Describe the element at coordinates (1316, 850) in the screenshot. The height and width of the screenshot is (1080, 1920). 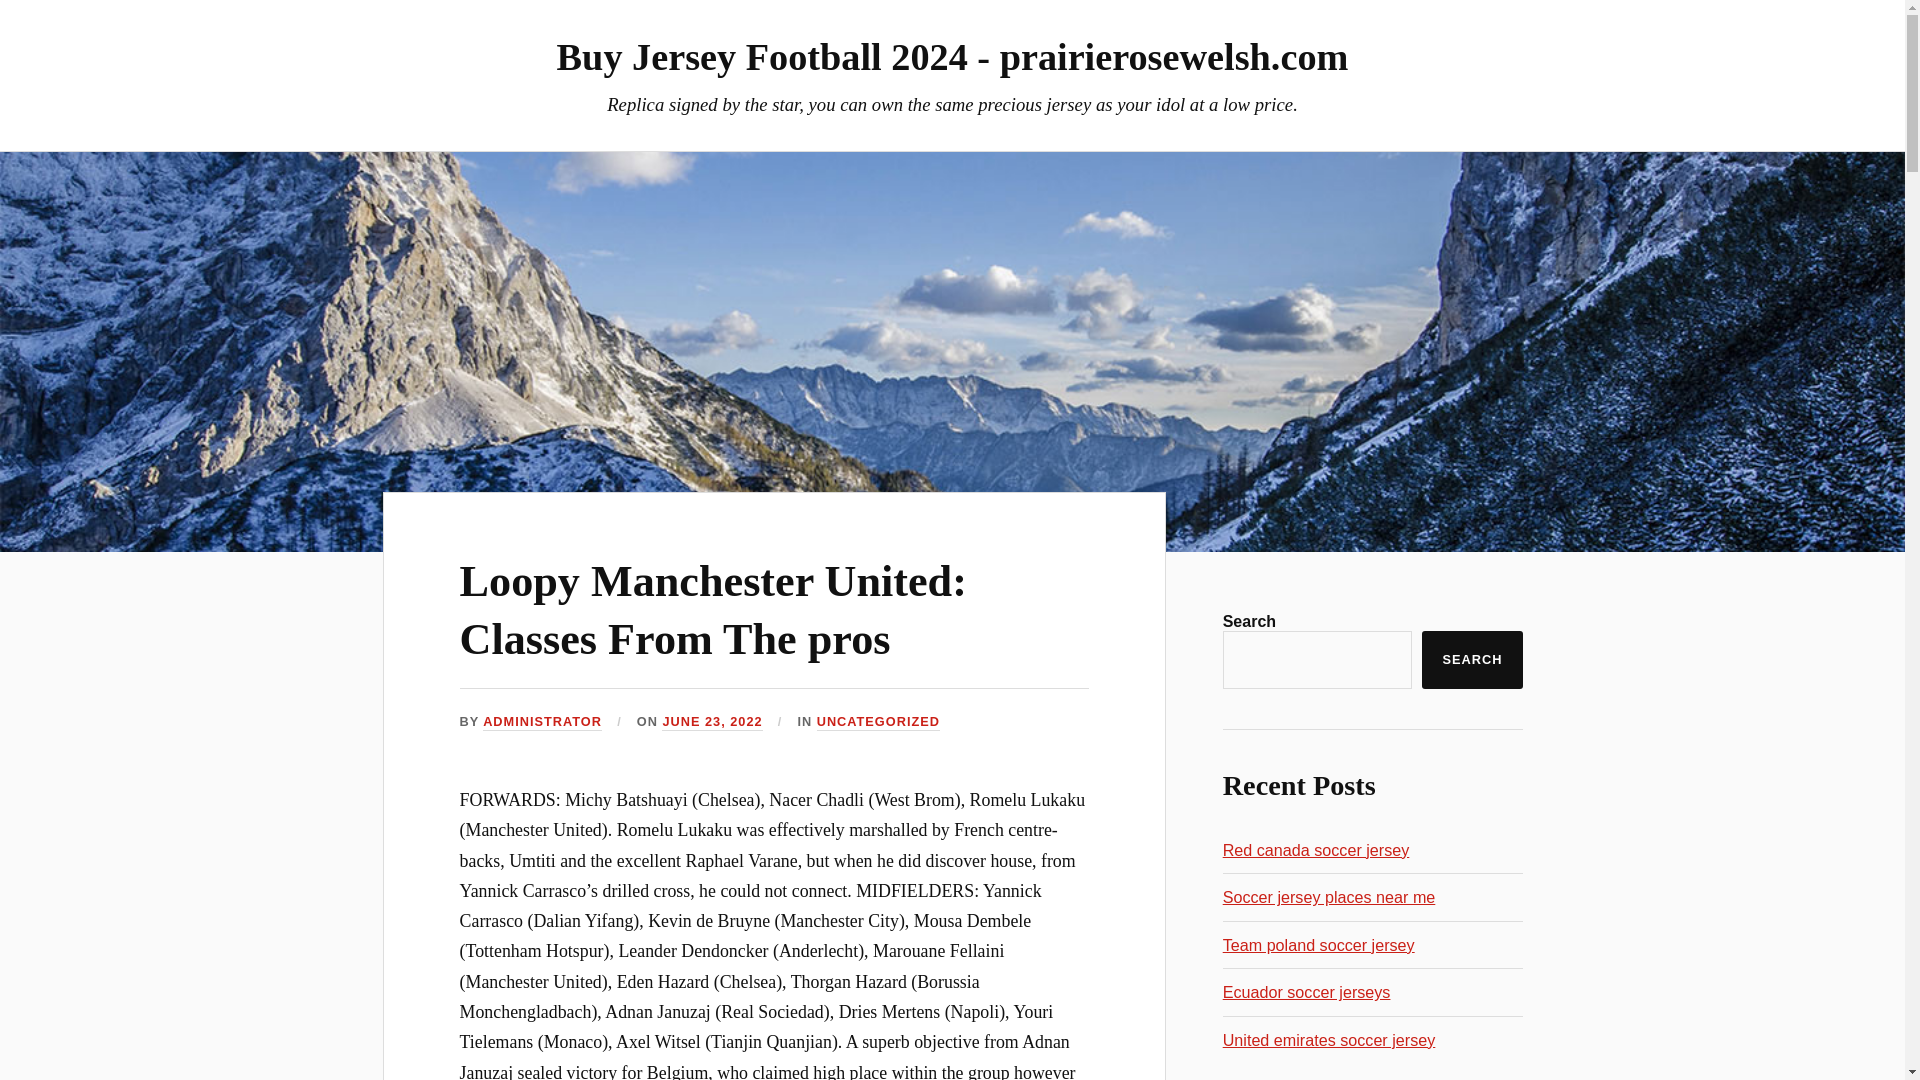
I see `Red canada soccer jersey` at that location.